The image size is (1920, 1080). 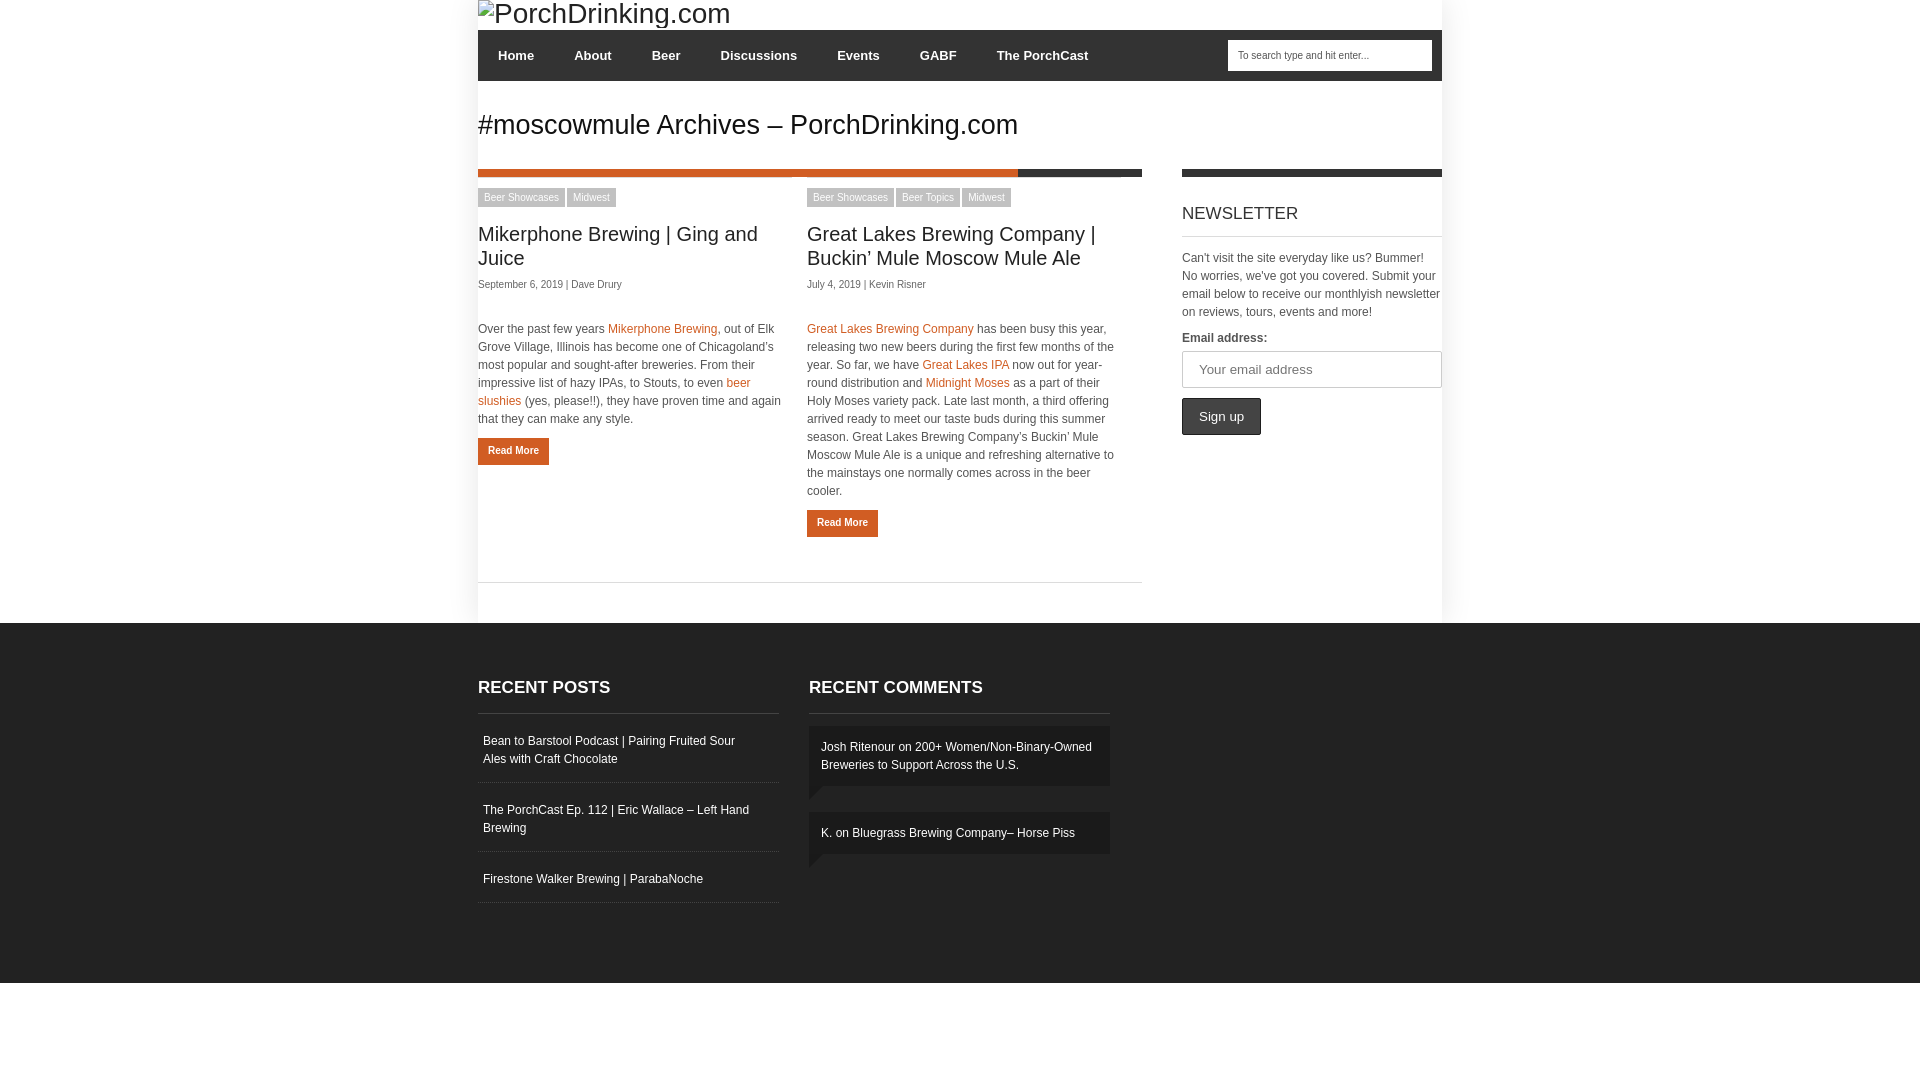 I want to click on Posts by Dave Drury, so click(x=596, y=284).